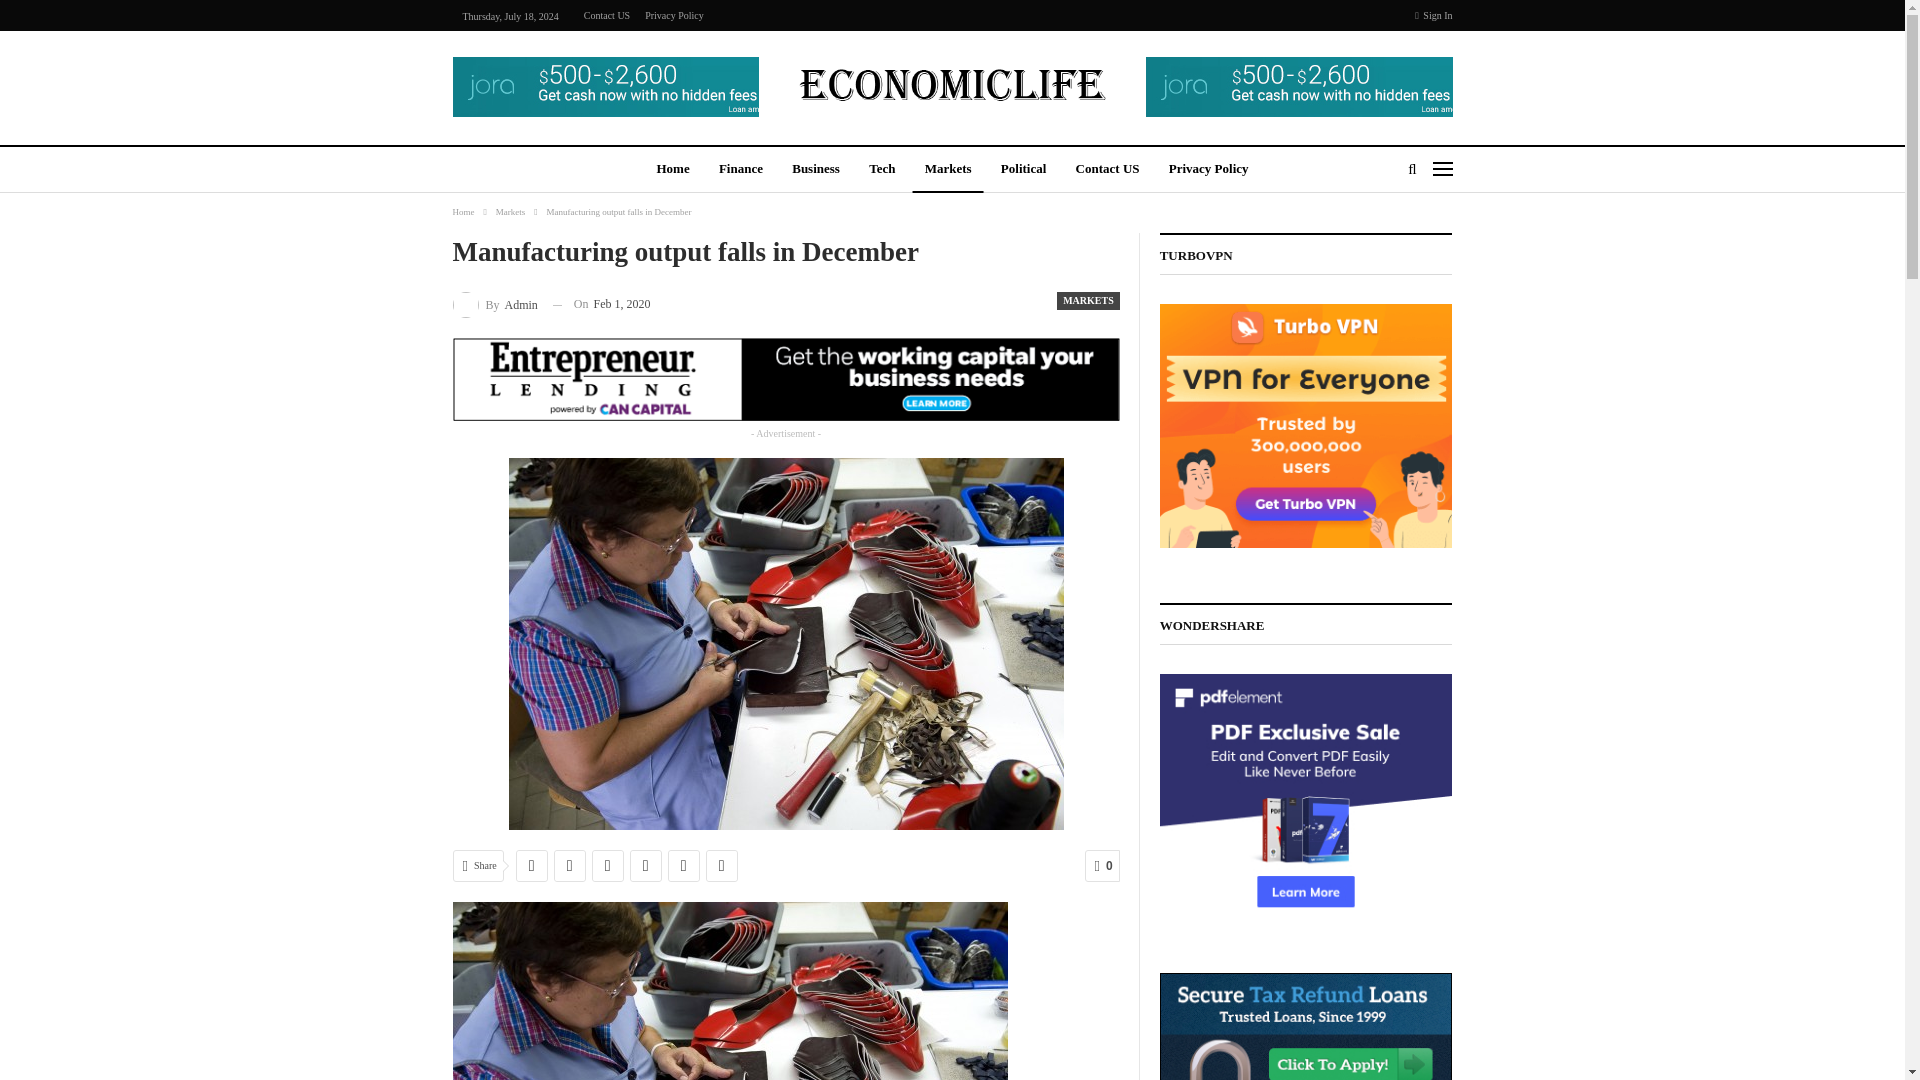  Describe the element at coordinates (740, 170) in the screenshot. I see `Finance` at that location.